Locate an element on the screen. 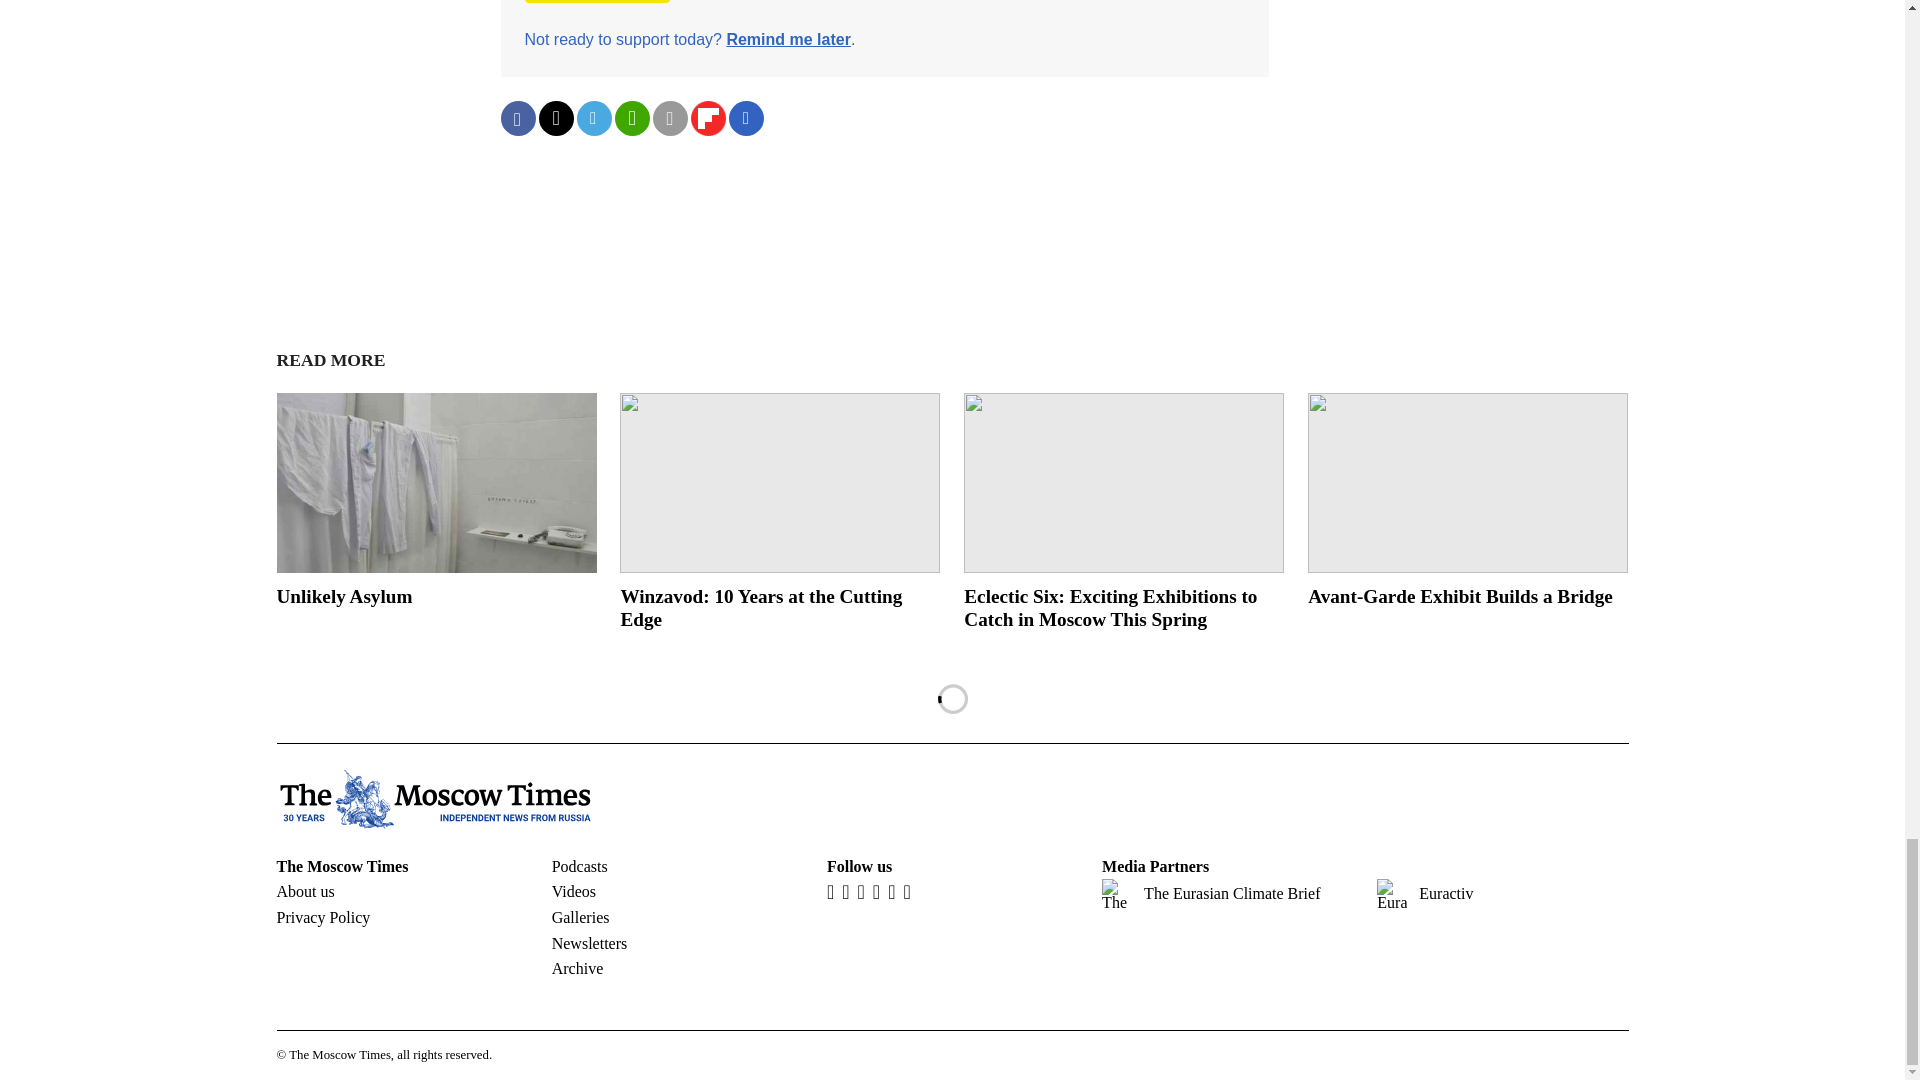 The width and height of the screenshot is (1920, 1080). Share on Telegram is located at coordinates (593, 118).